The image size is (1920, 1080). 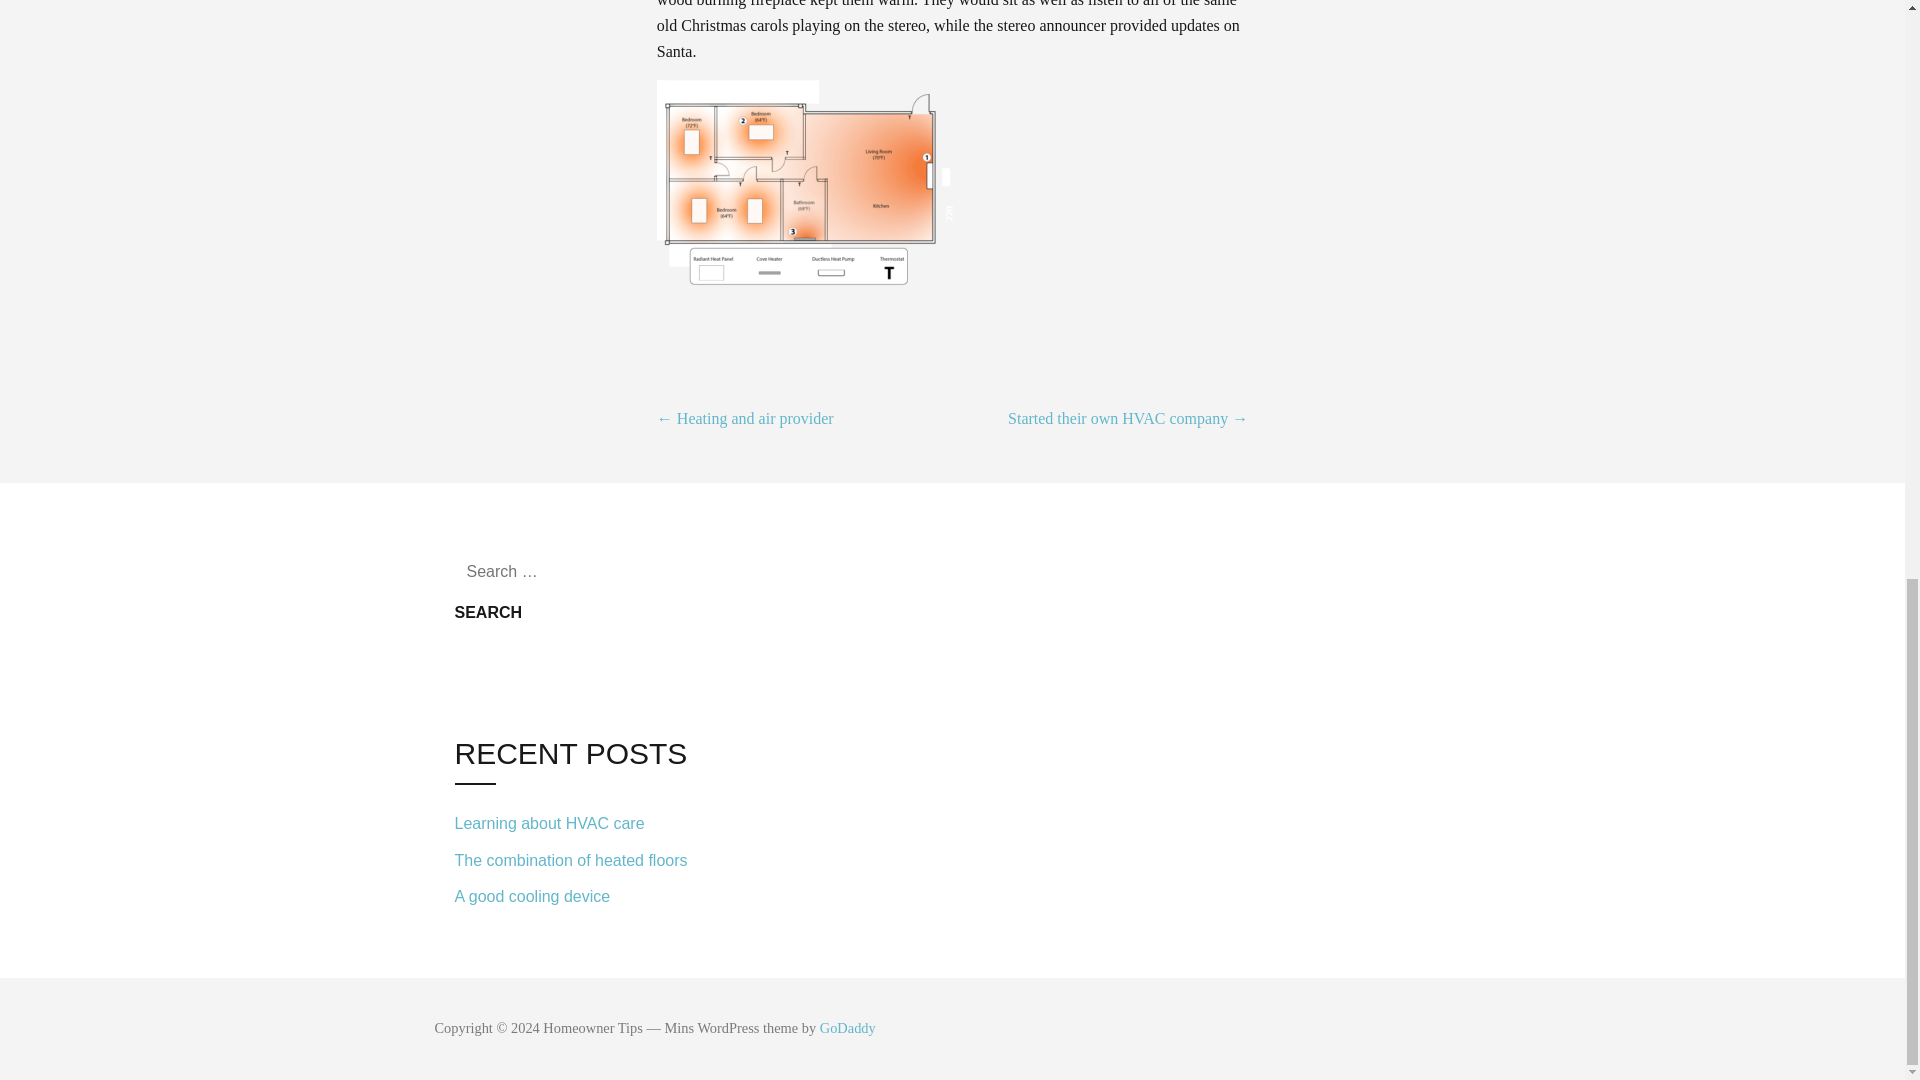 What do you see at coordinates (590, 823) in the screenshot?
I see `Learning about HVAC care` at bounding box center [590, 823].